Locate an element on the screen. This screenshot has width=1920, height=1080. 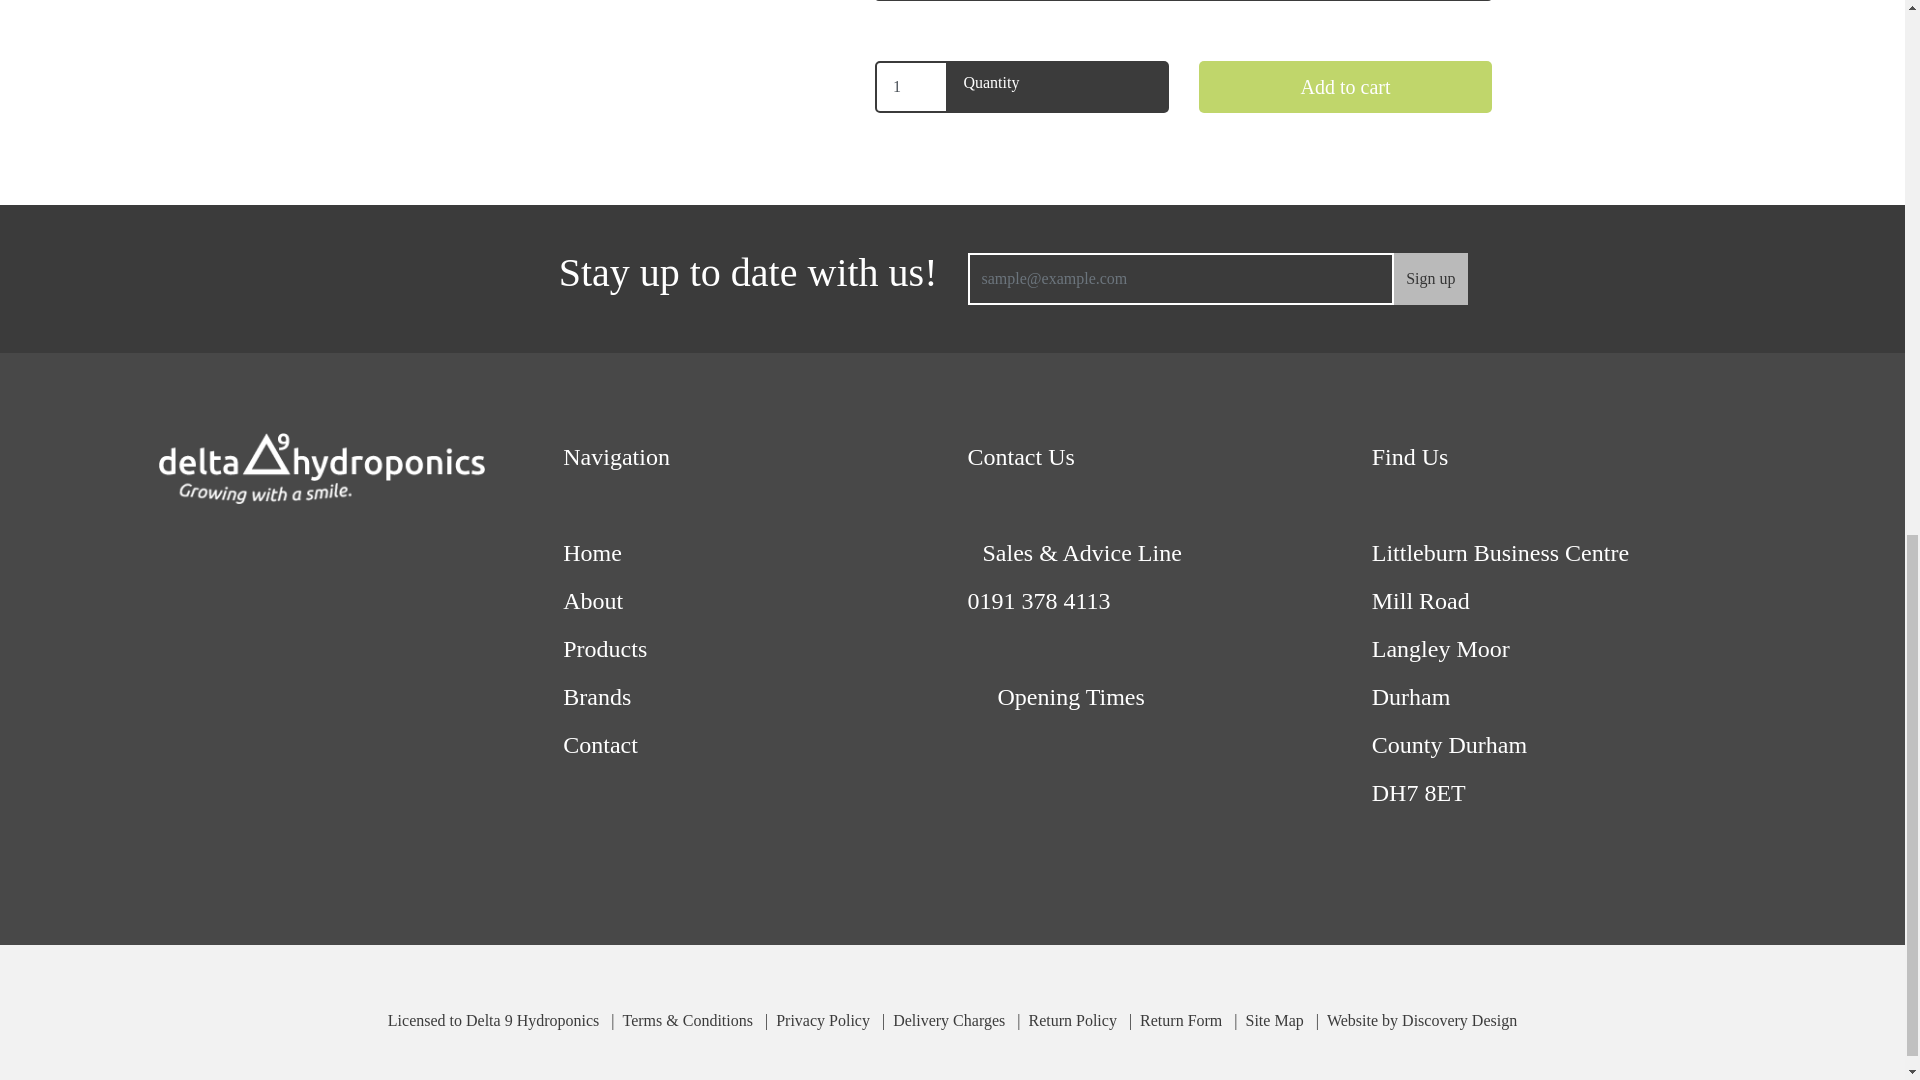
Add to cart is located at coordinates (1346, 86).